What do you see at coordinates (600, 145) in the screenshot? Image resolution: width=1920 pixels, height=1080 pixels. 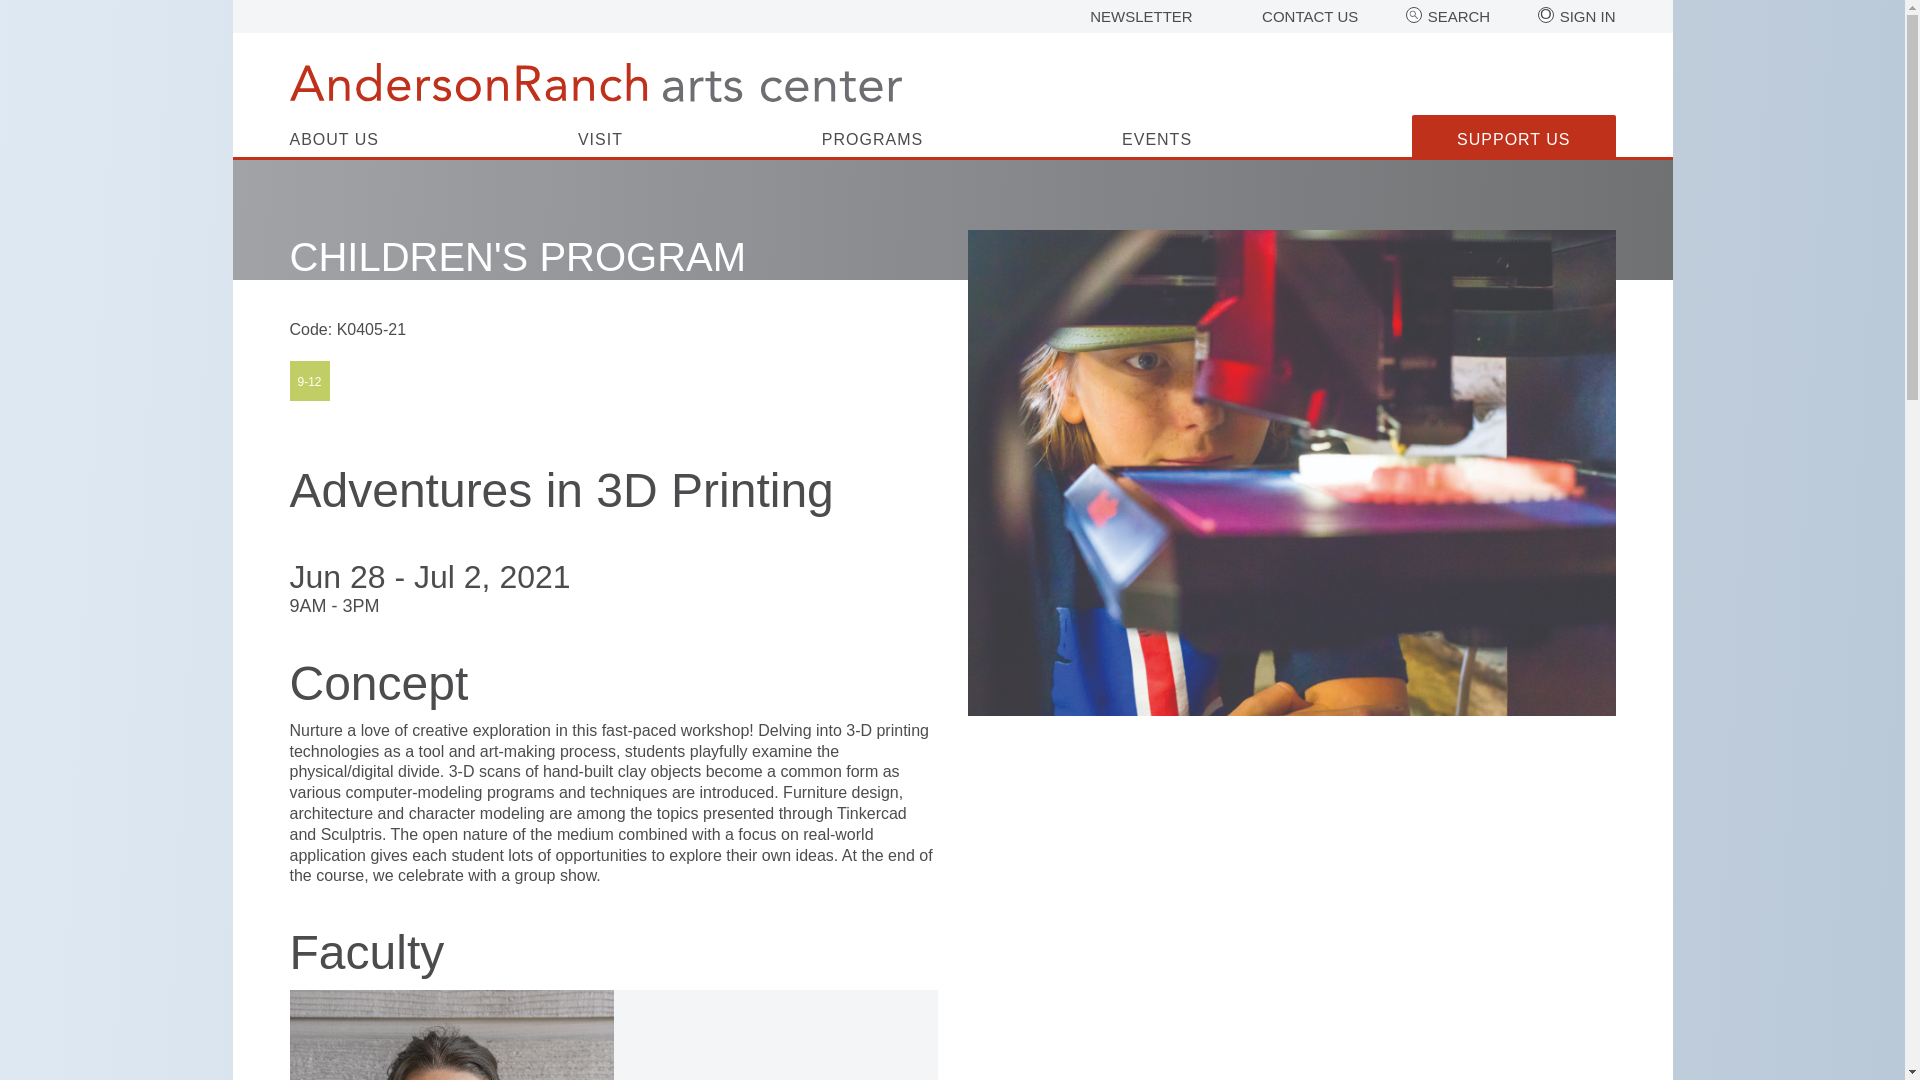 I see `VISIT` at bounding box center [600, 145].